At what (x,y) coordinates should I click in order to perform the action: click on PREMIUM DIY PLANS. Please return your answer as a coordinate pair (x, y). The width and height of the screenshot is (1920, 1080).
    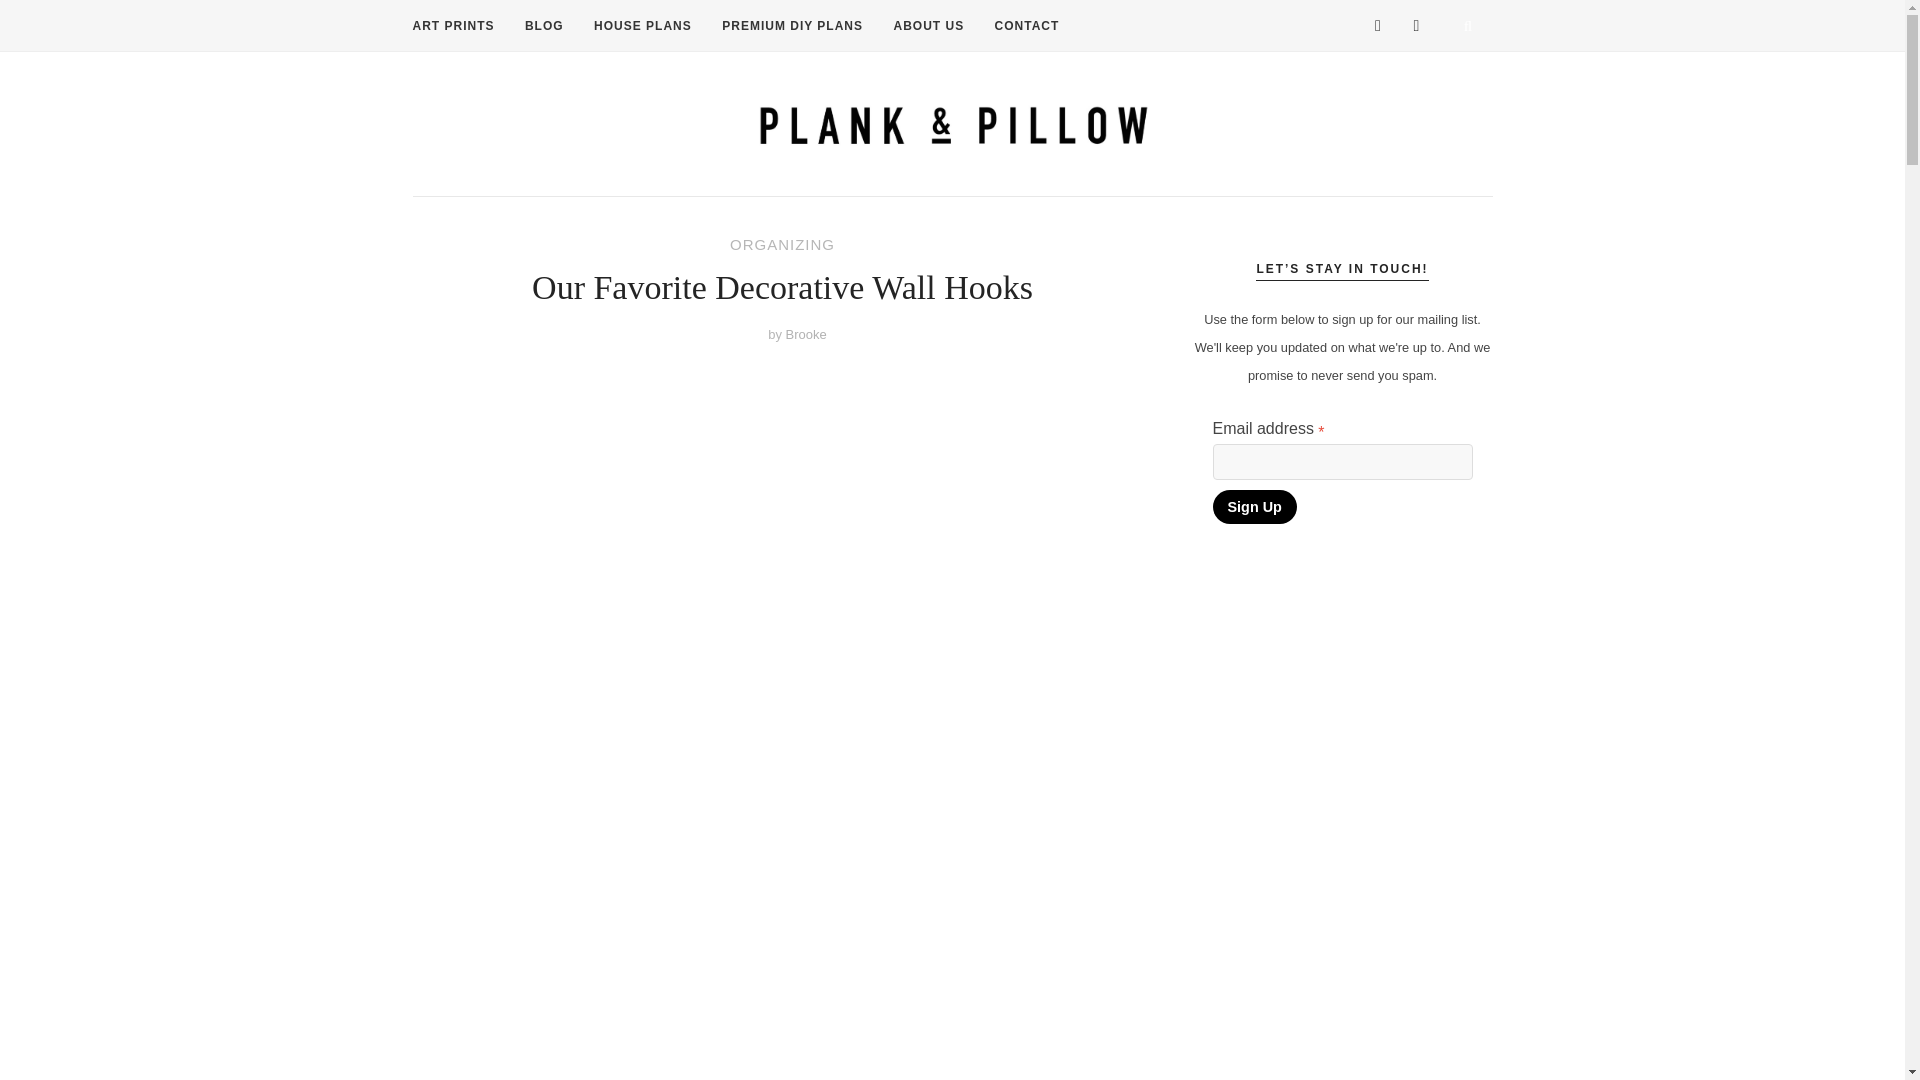
    Looking at the image, I should click on (792, 26).